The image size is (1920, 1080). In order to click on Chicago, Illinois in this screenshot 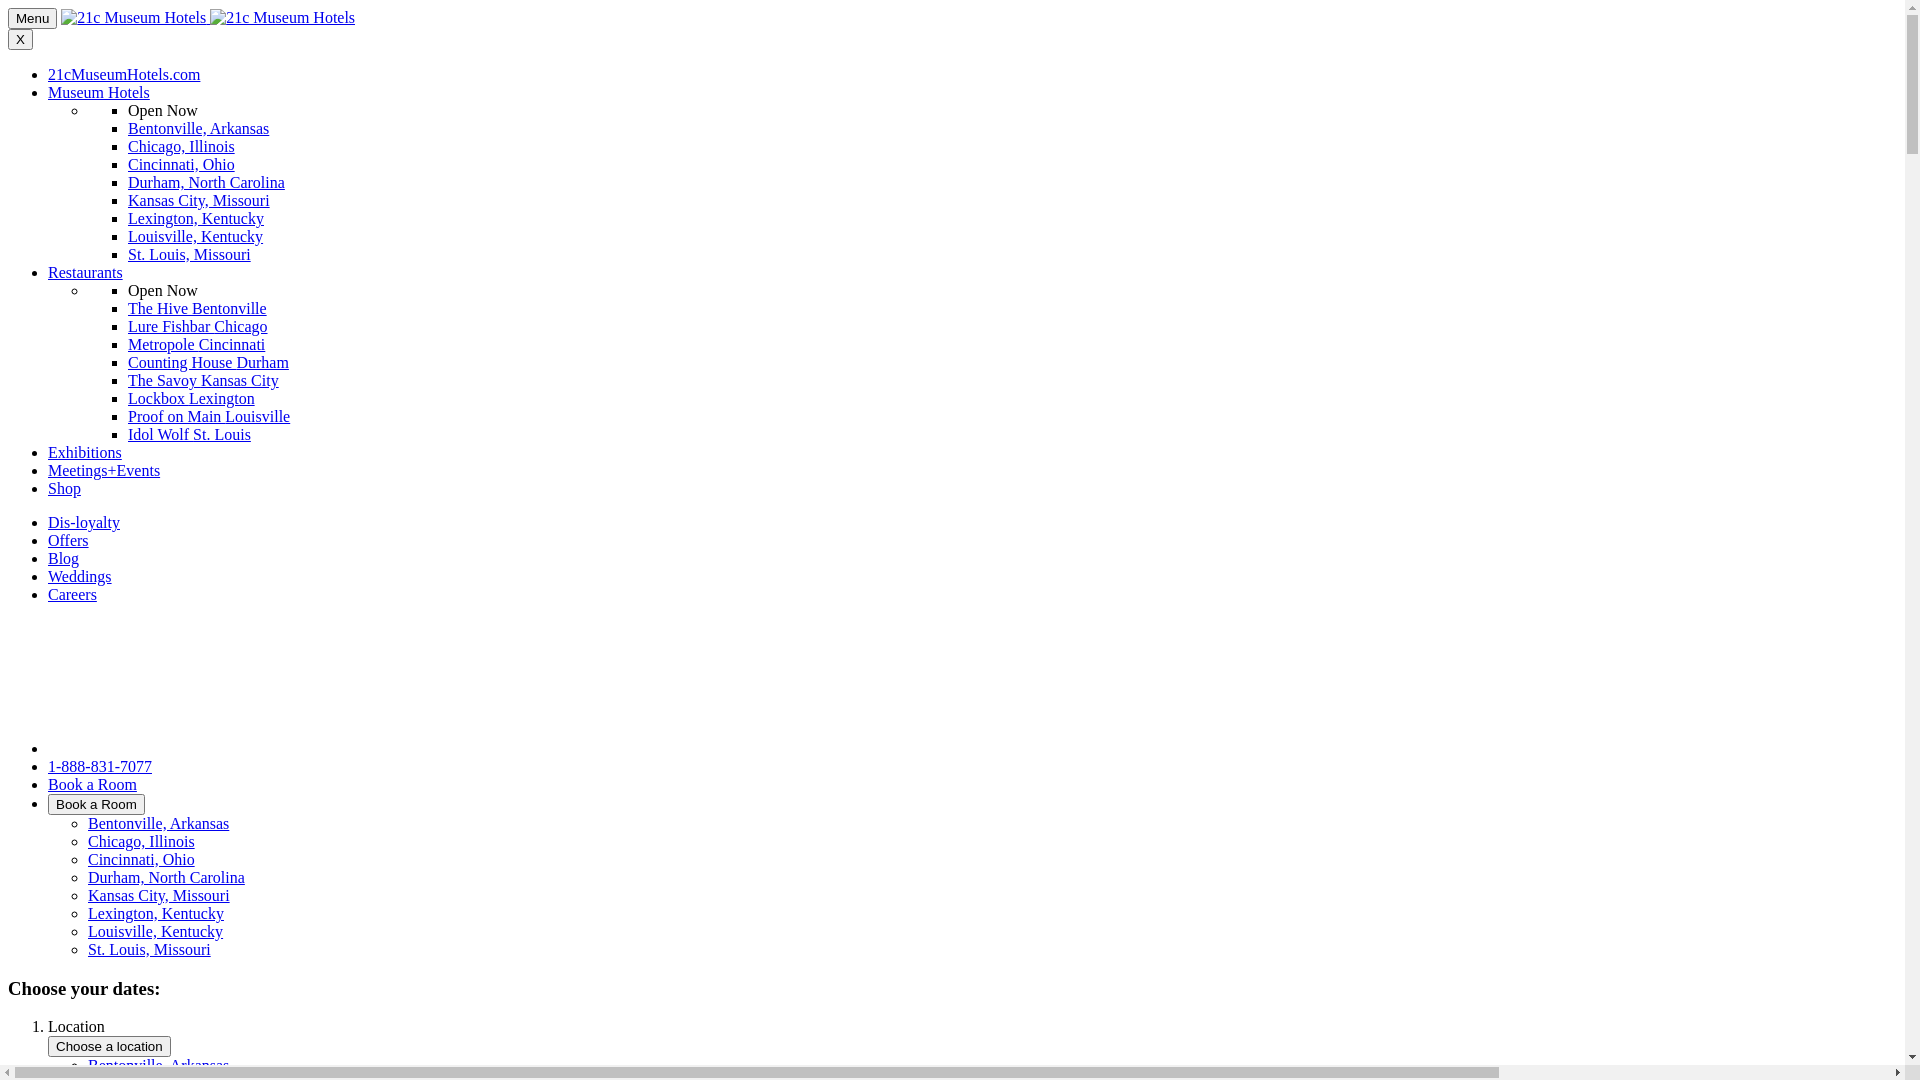, I will do `click(182, 146)`.